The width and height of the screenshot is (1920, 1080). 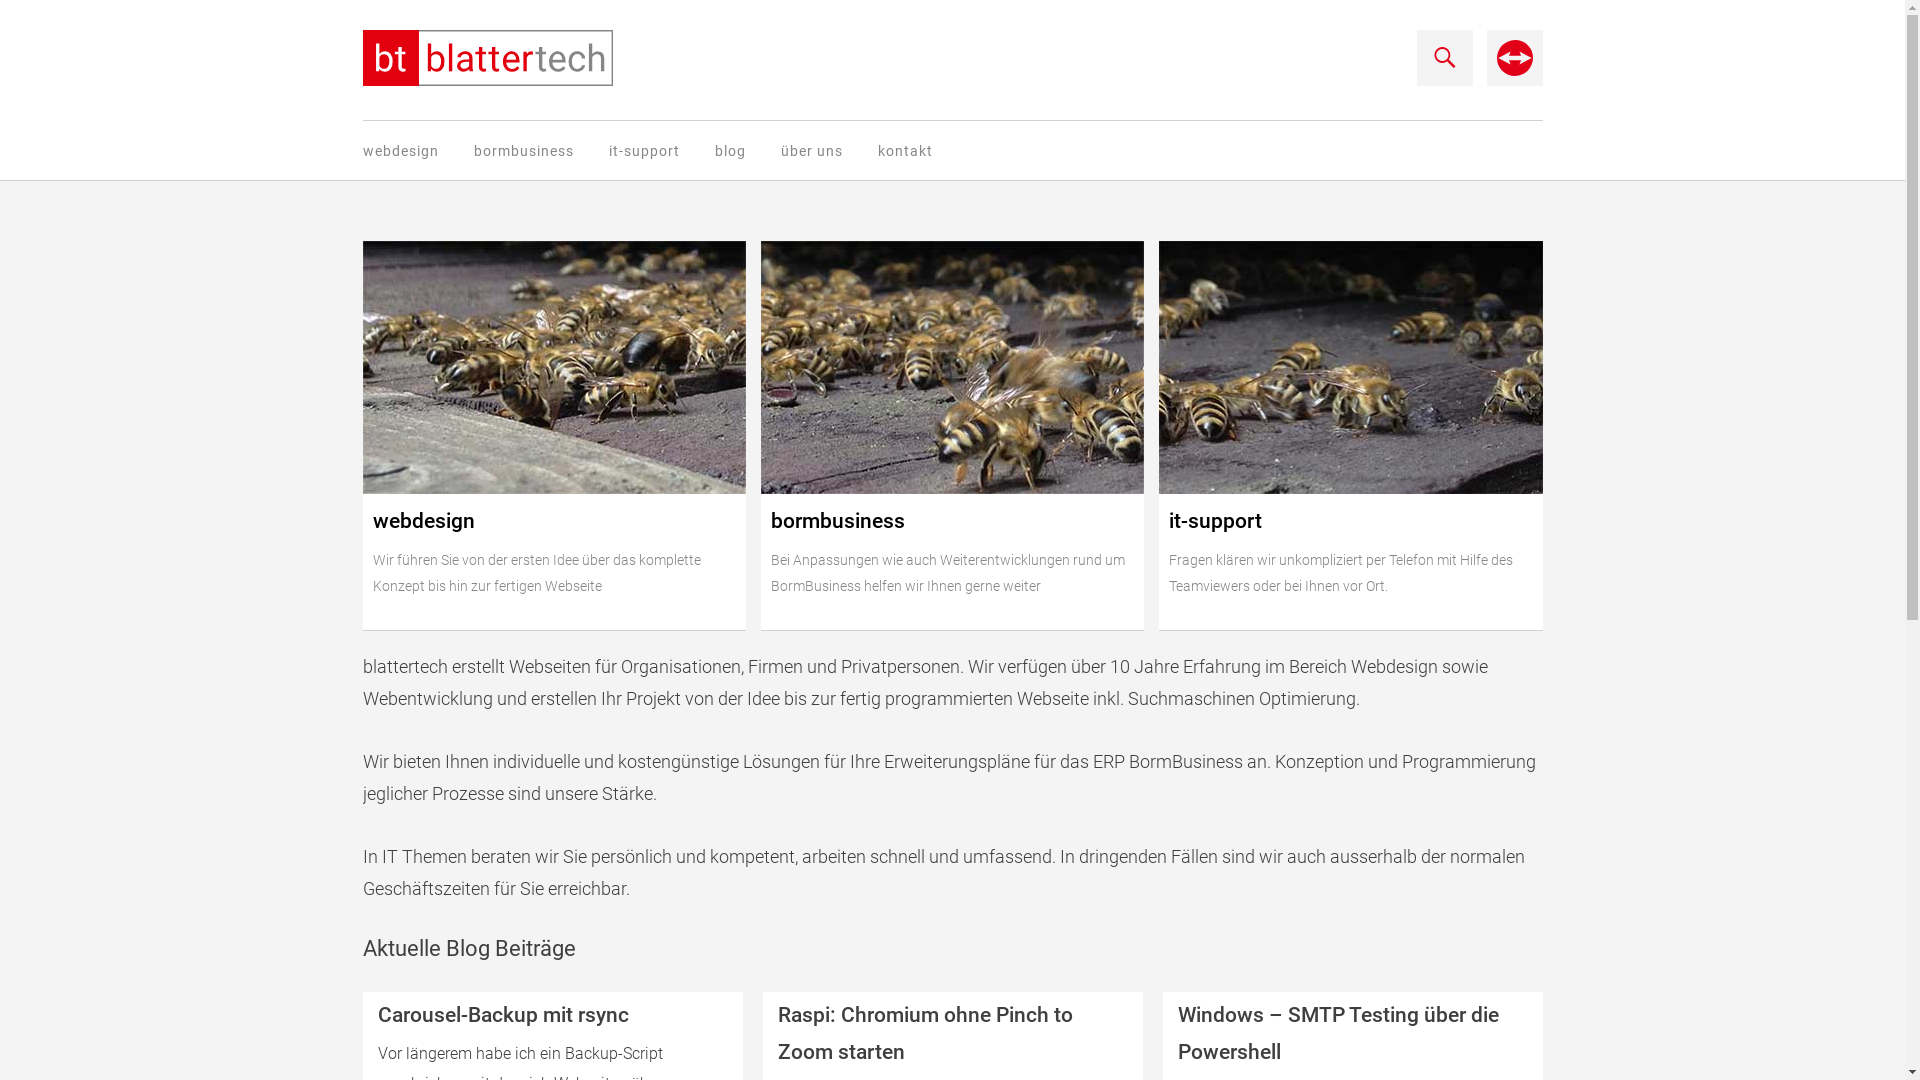 What do you see at coordinates (1514, 80) in the screenshot?
I see `Support per Teamviewer erhalten` at bounding box center [1514, 80].